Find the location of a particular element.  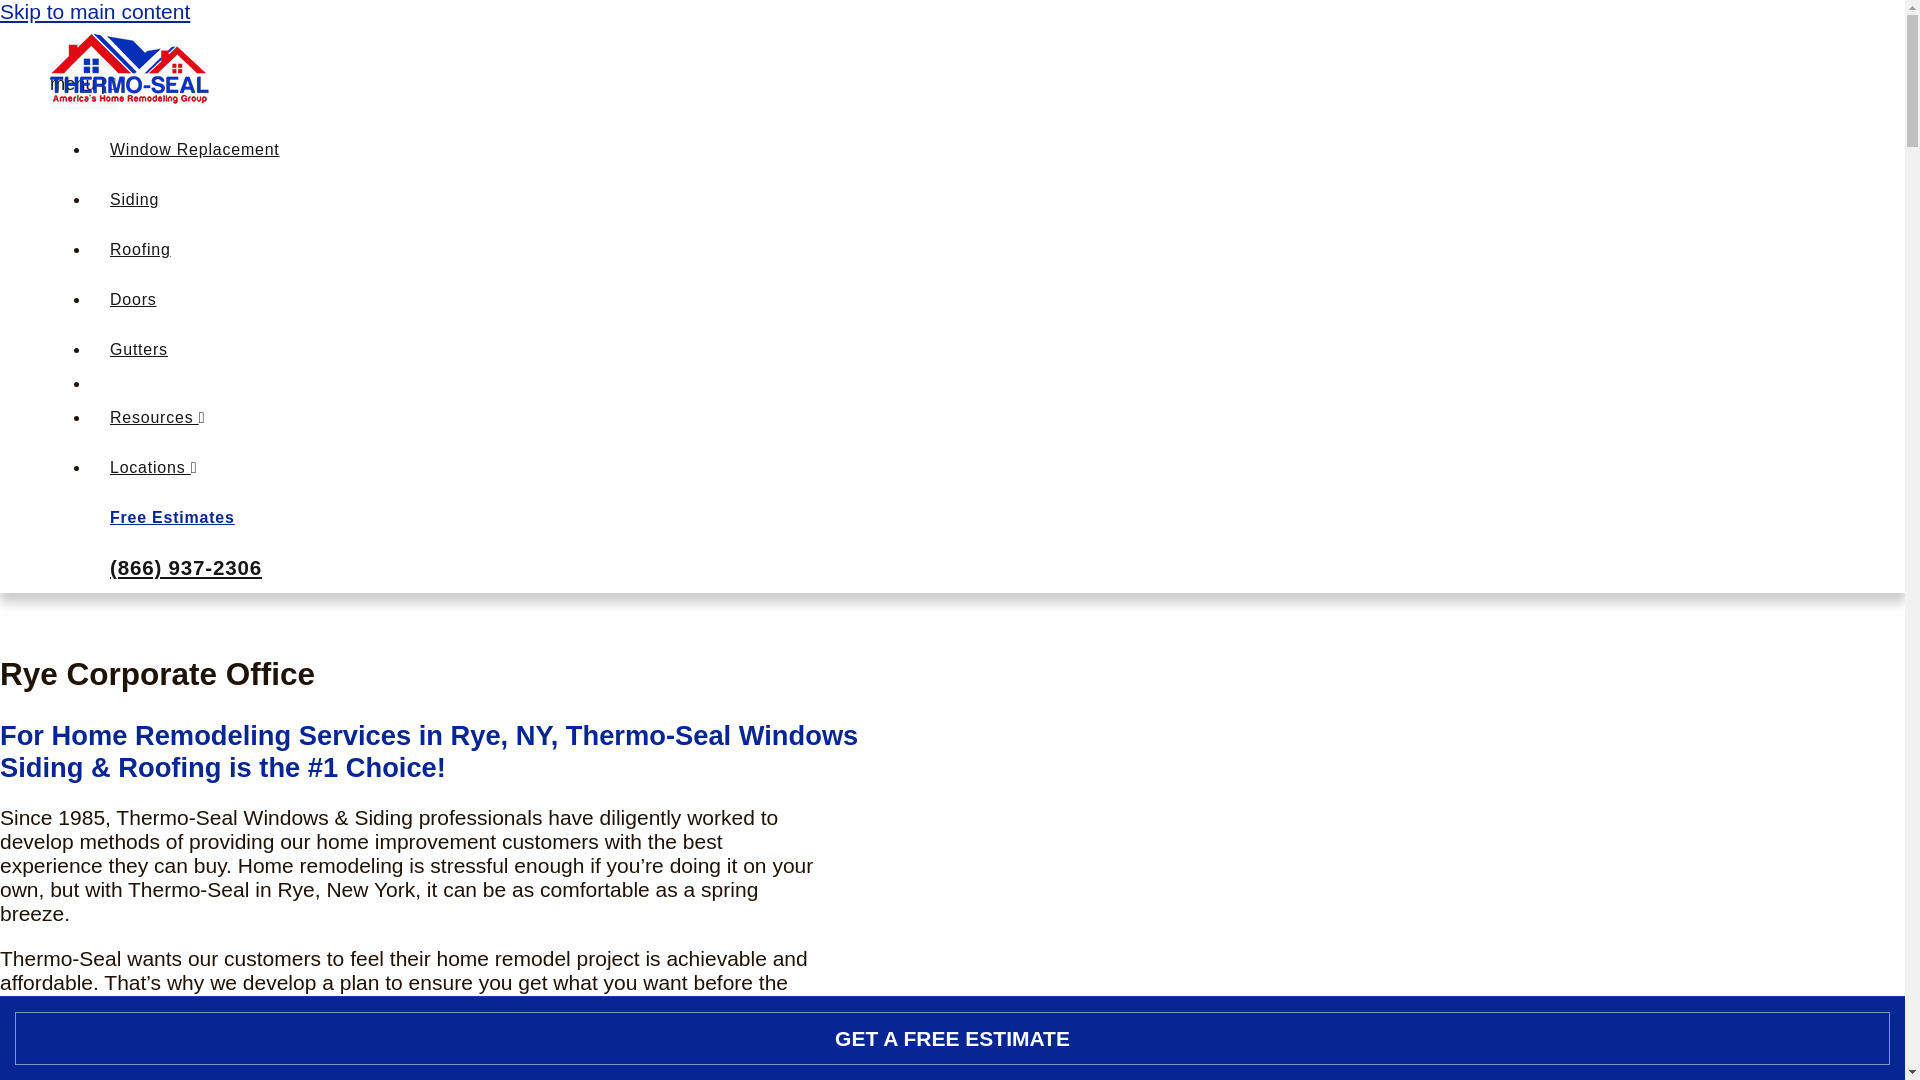

Doors is located at coordinates (133, 298).